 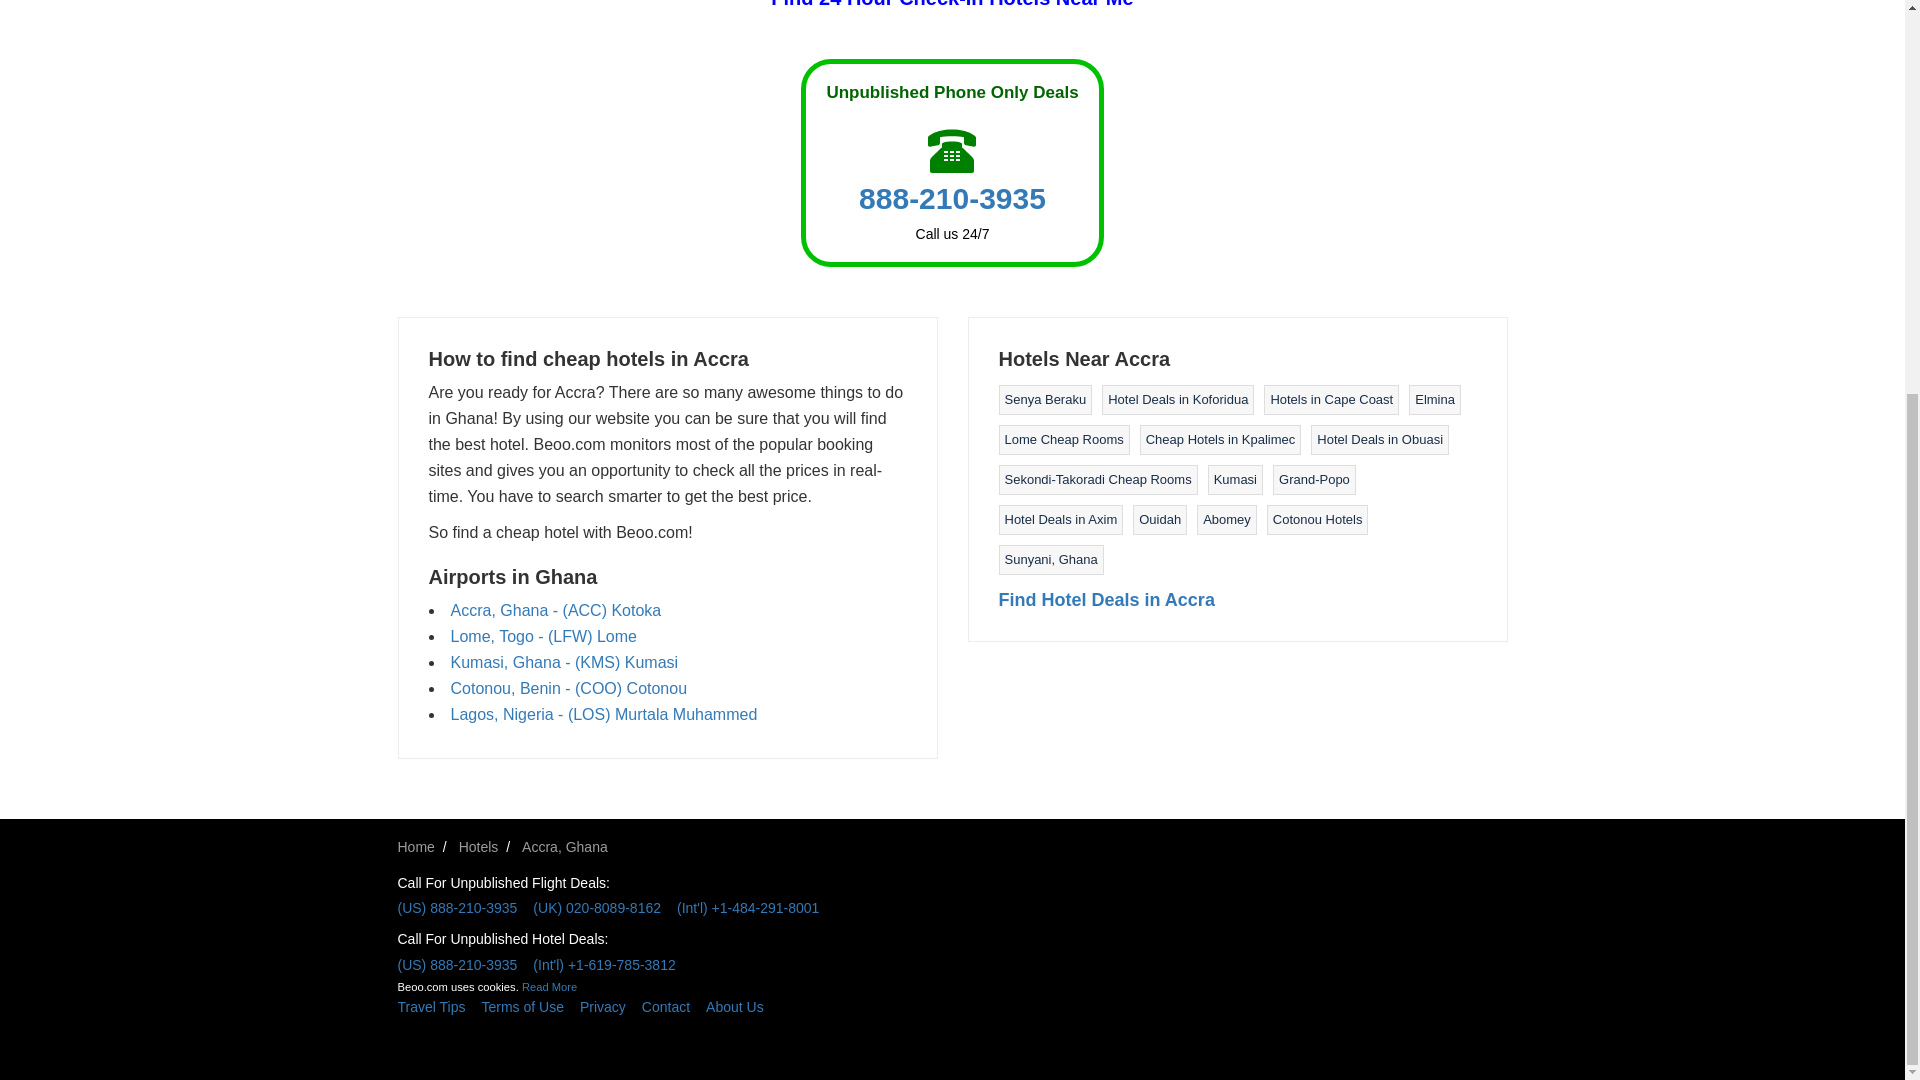 I want to click on Hotel Deals in Axim, so click(x=1060, y=519).